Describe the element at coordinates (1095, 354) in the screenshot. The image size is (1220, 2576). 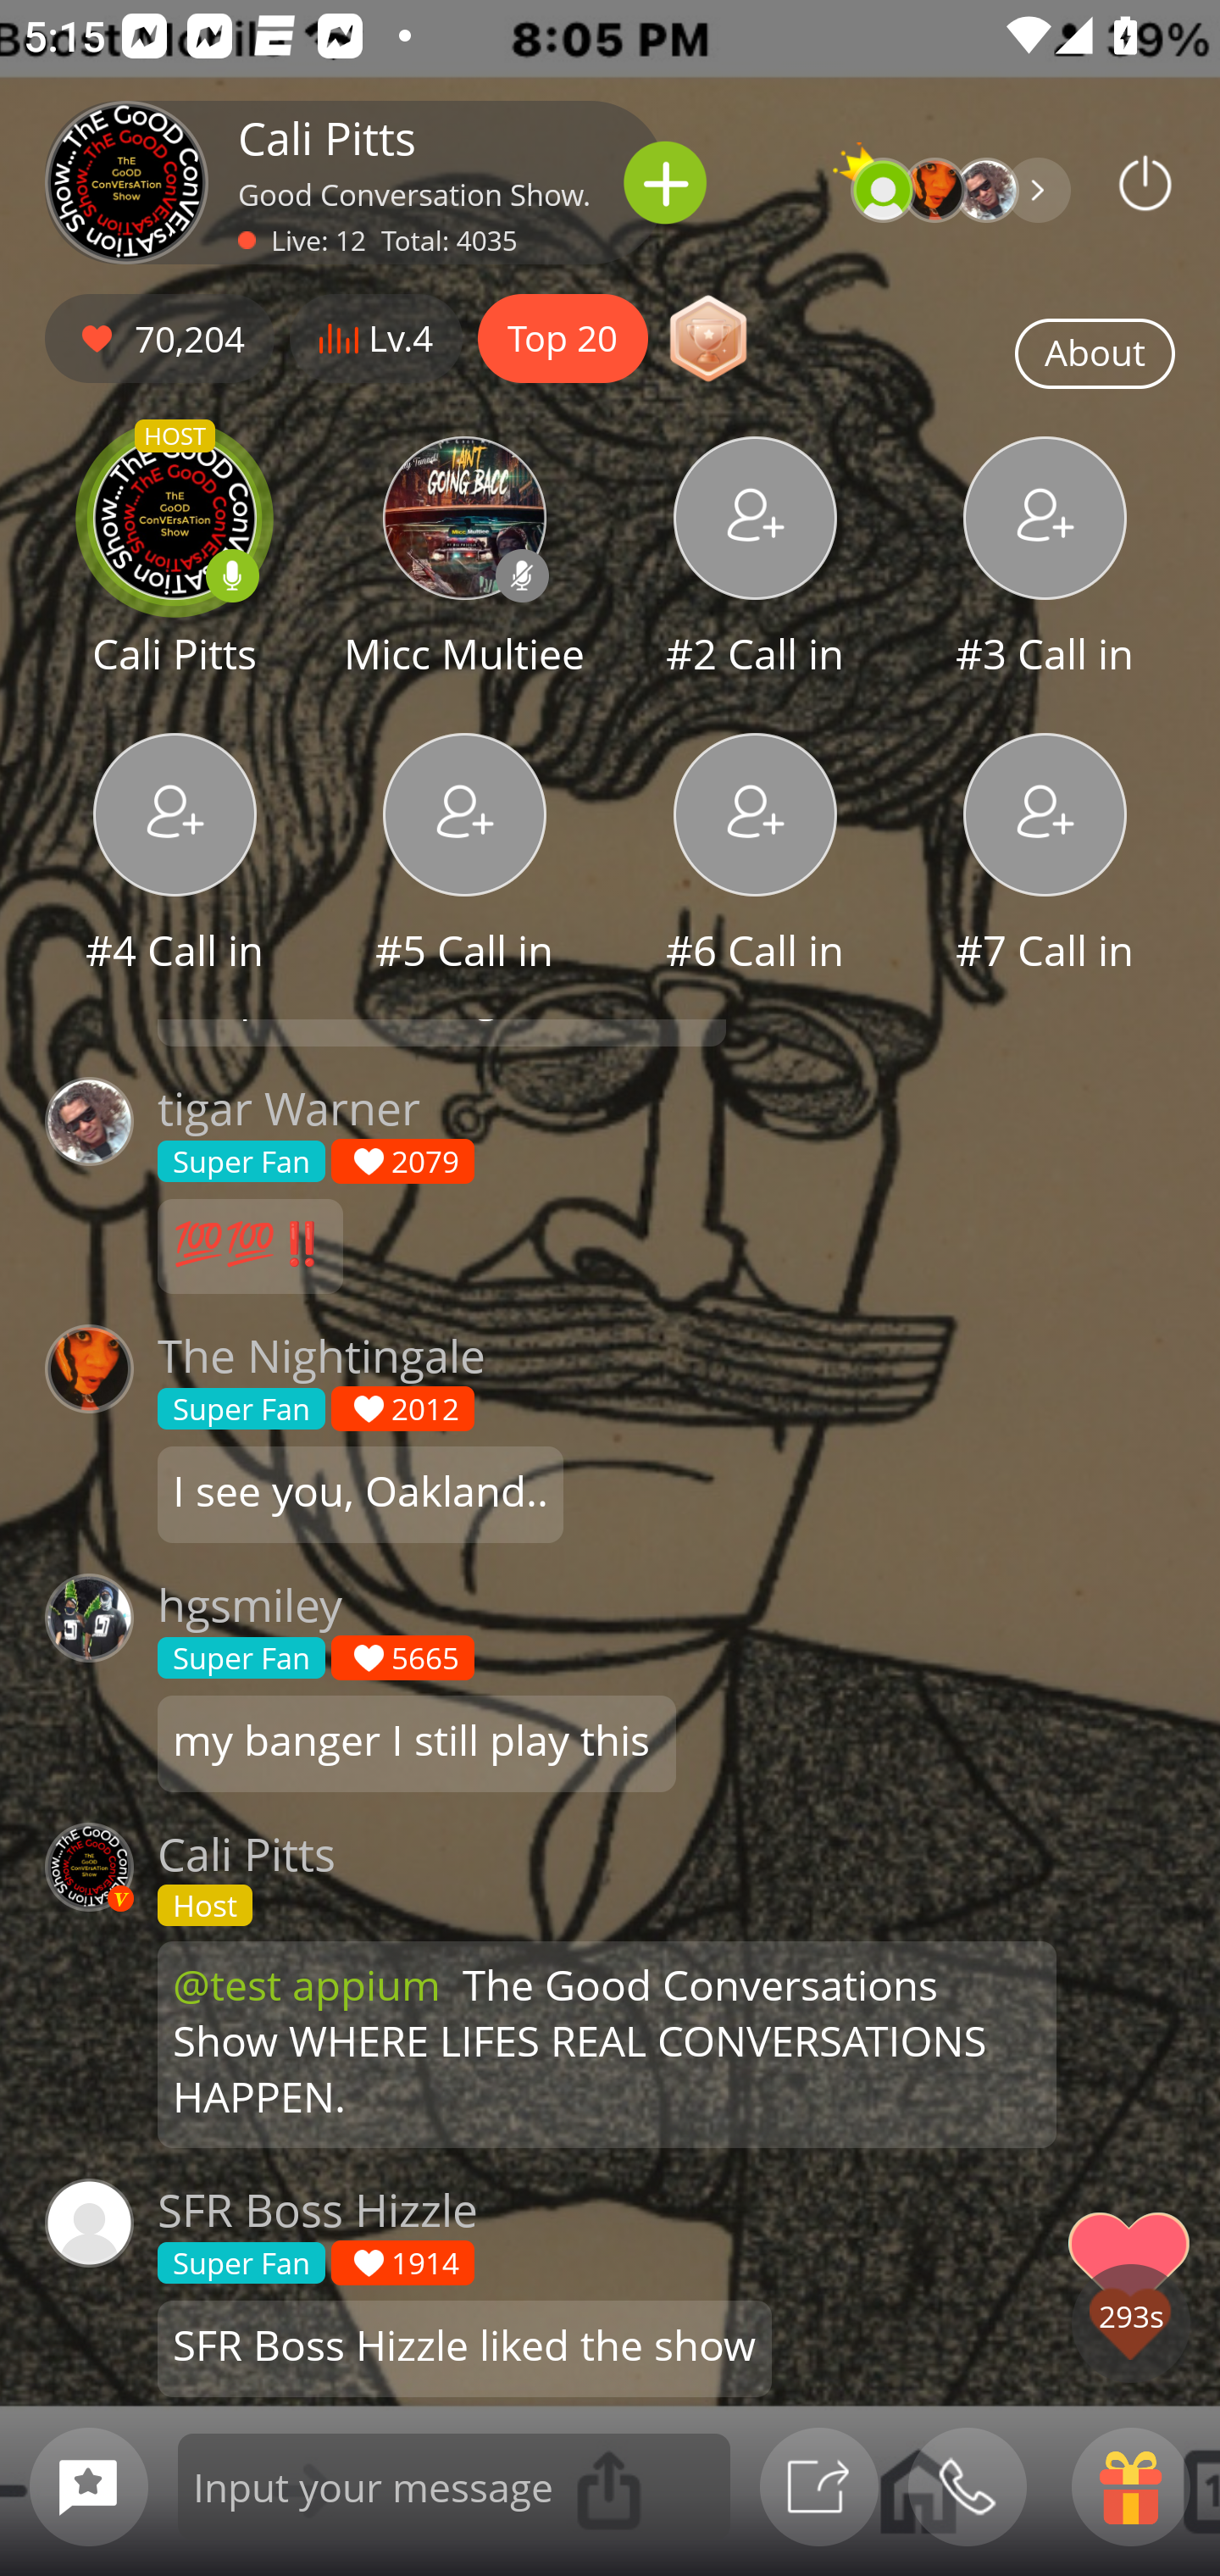
I see `About` at that location.